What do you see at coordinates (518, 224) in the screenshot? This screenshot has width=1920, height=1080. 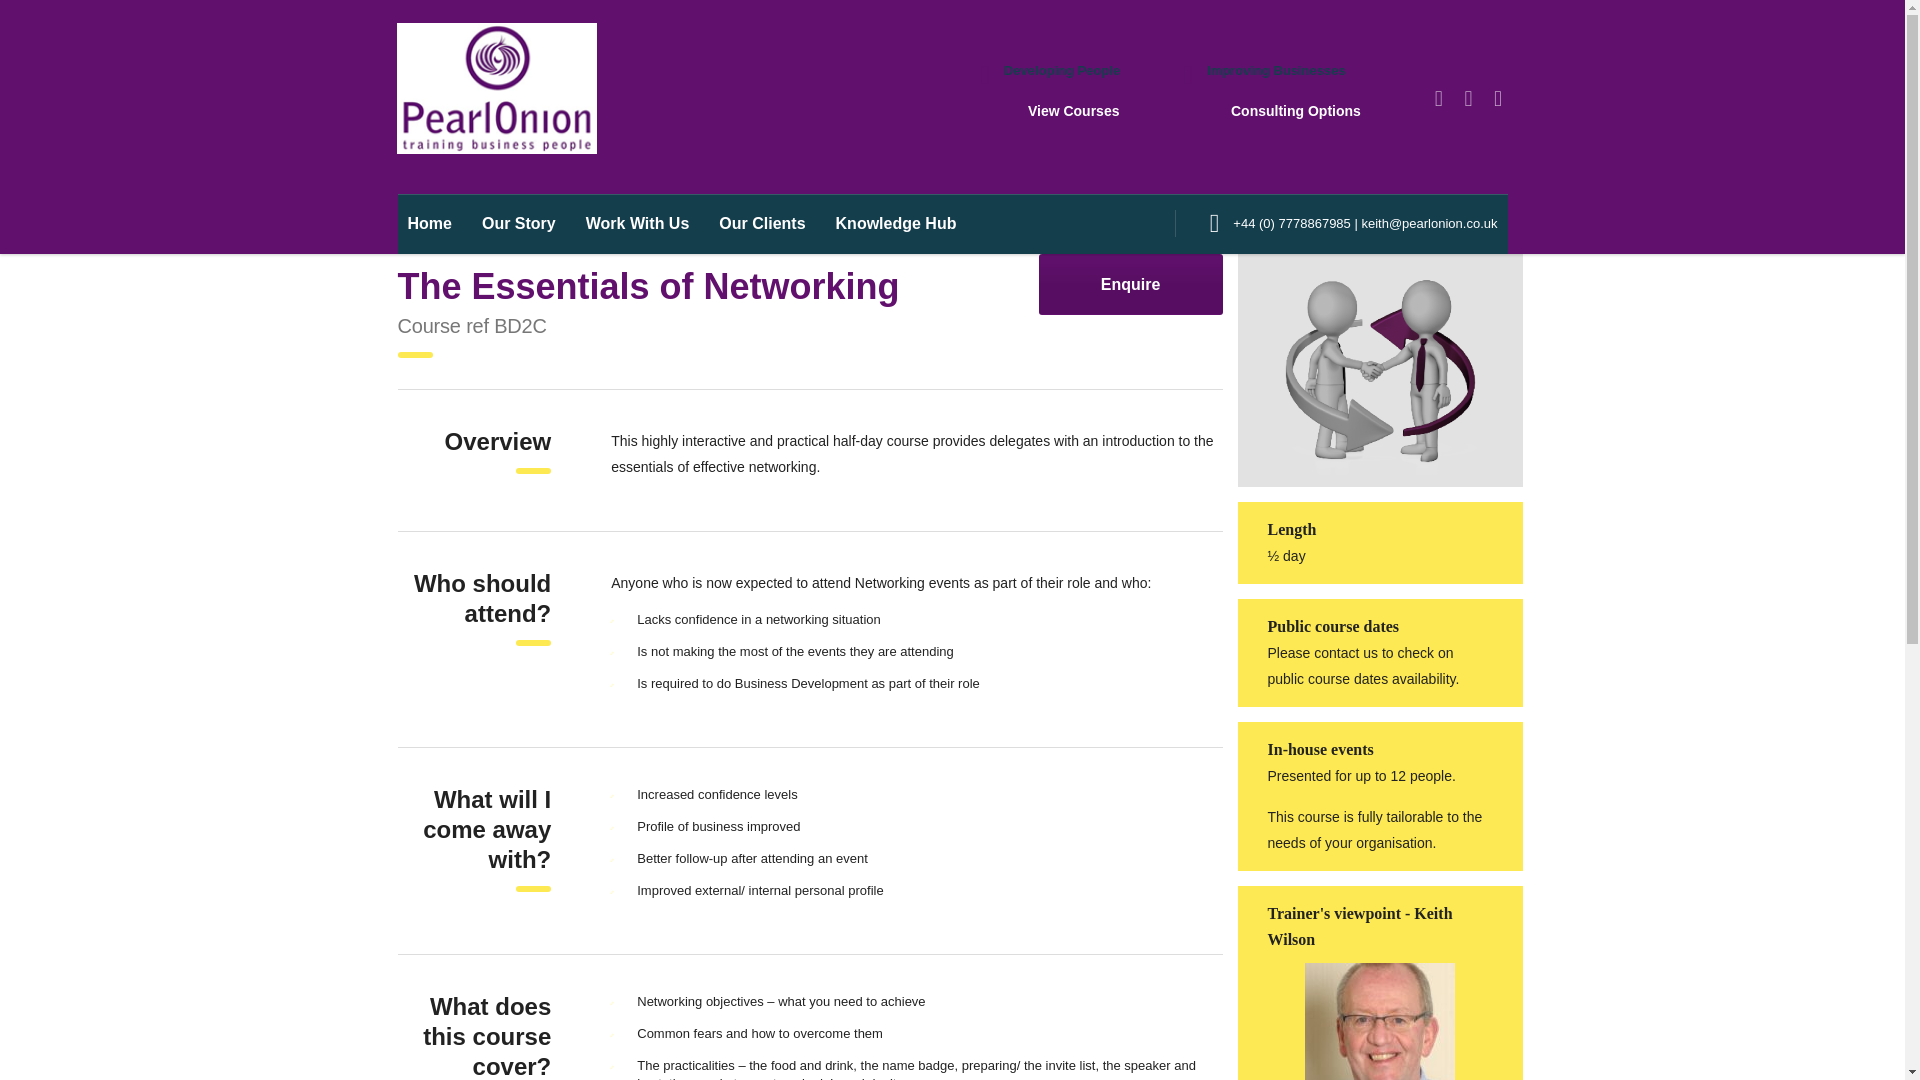 I see `Our Story` at bounding box center [518, 224].